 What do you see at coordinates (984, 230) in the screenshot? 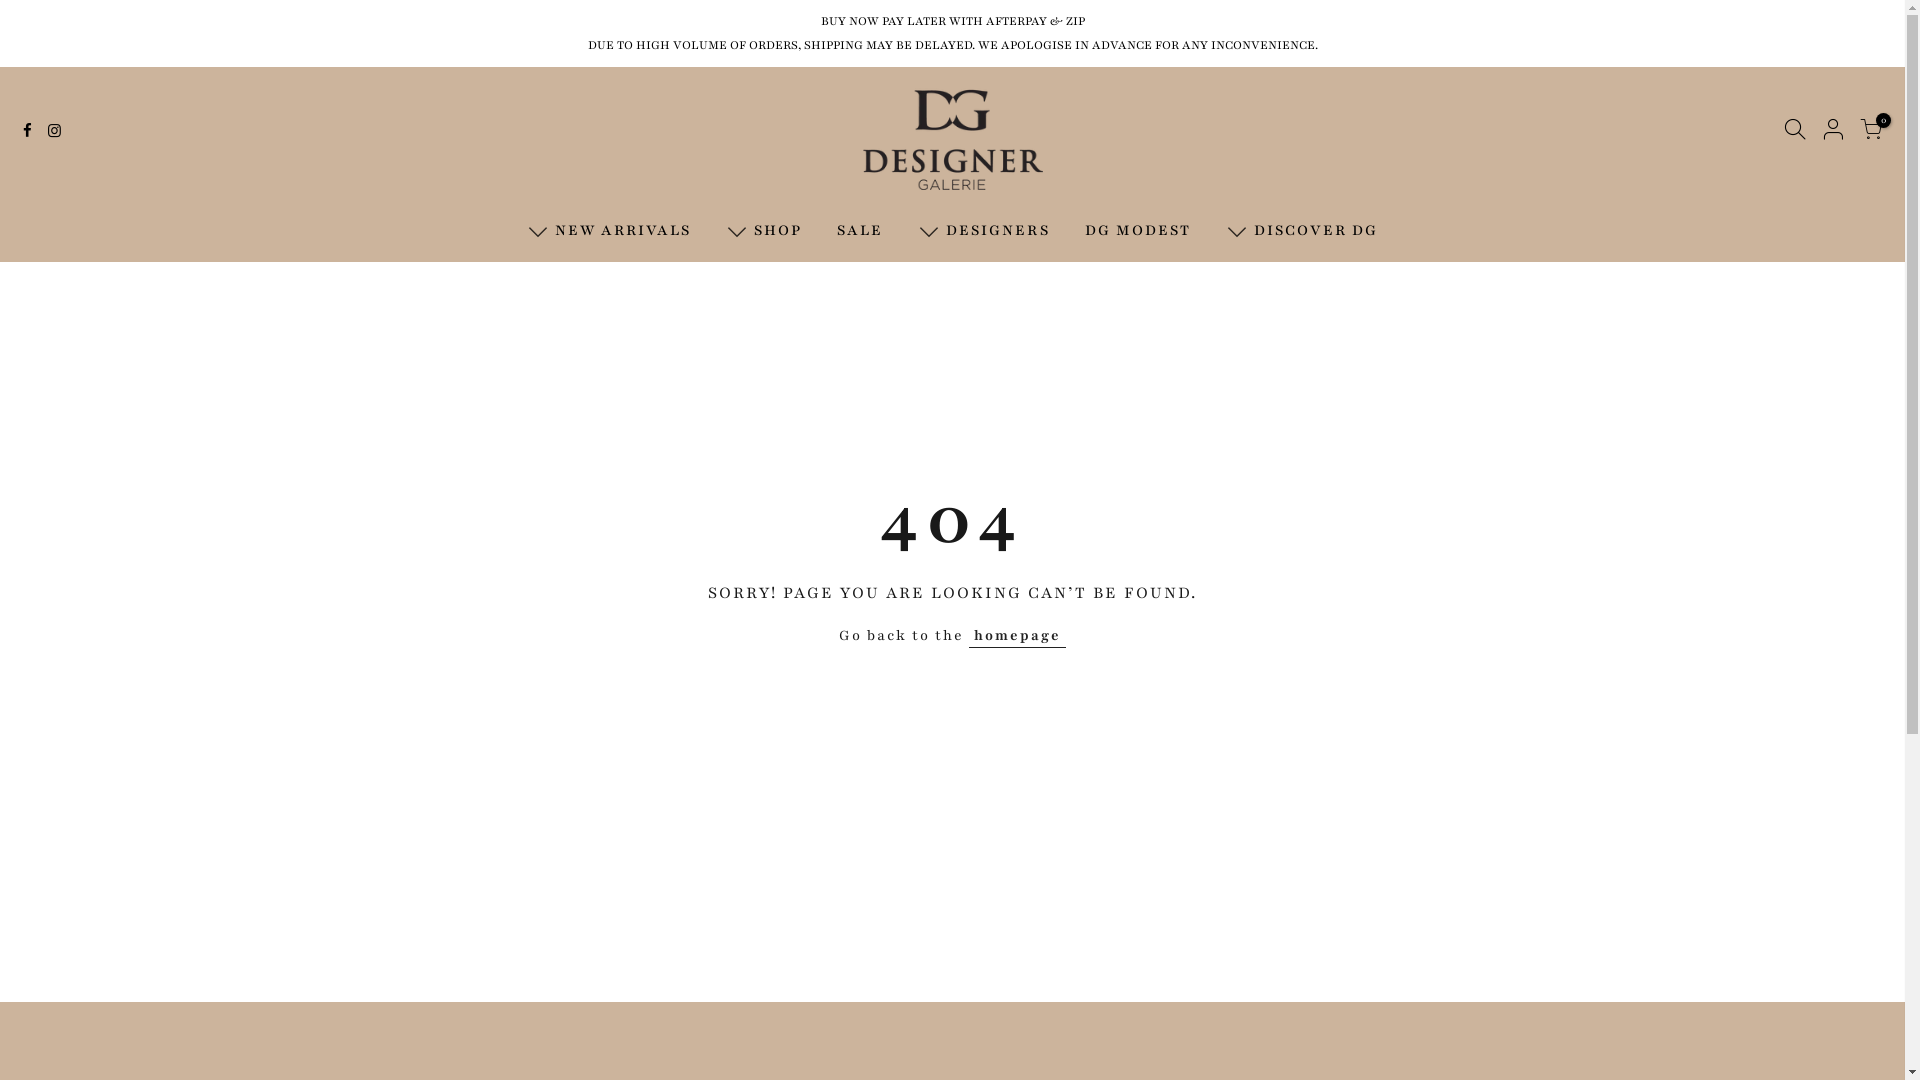
I see `DESIGNERS` at bounding box center [984, 230].